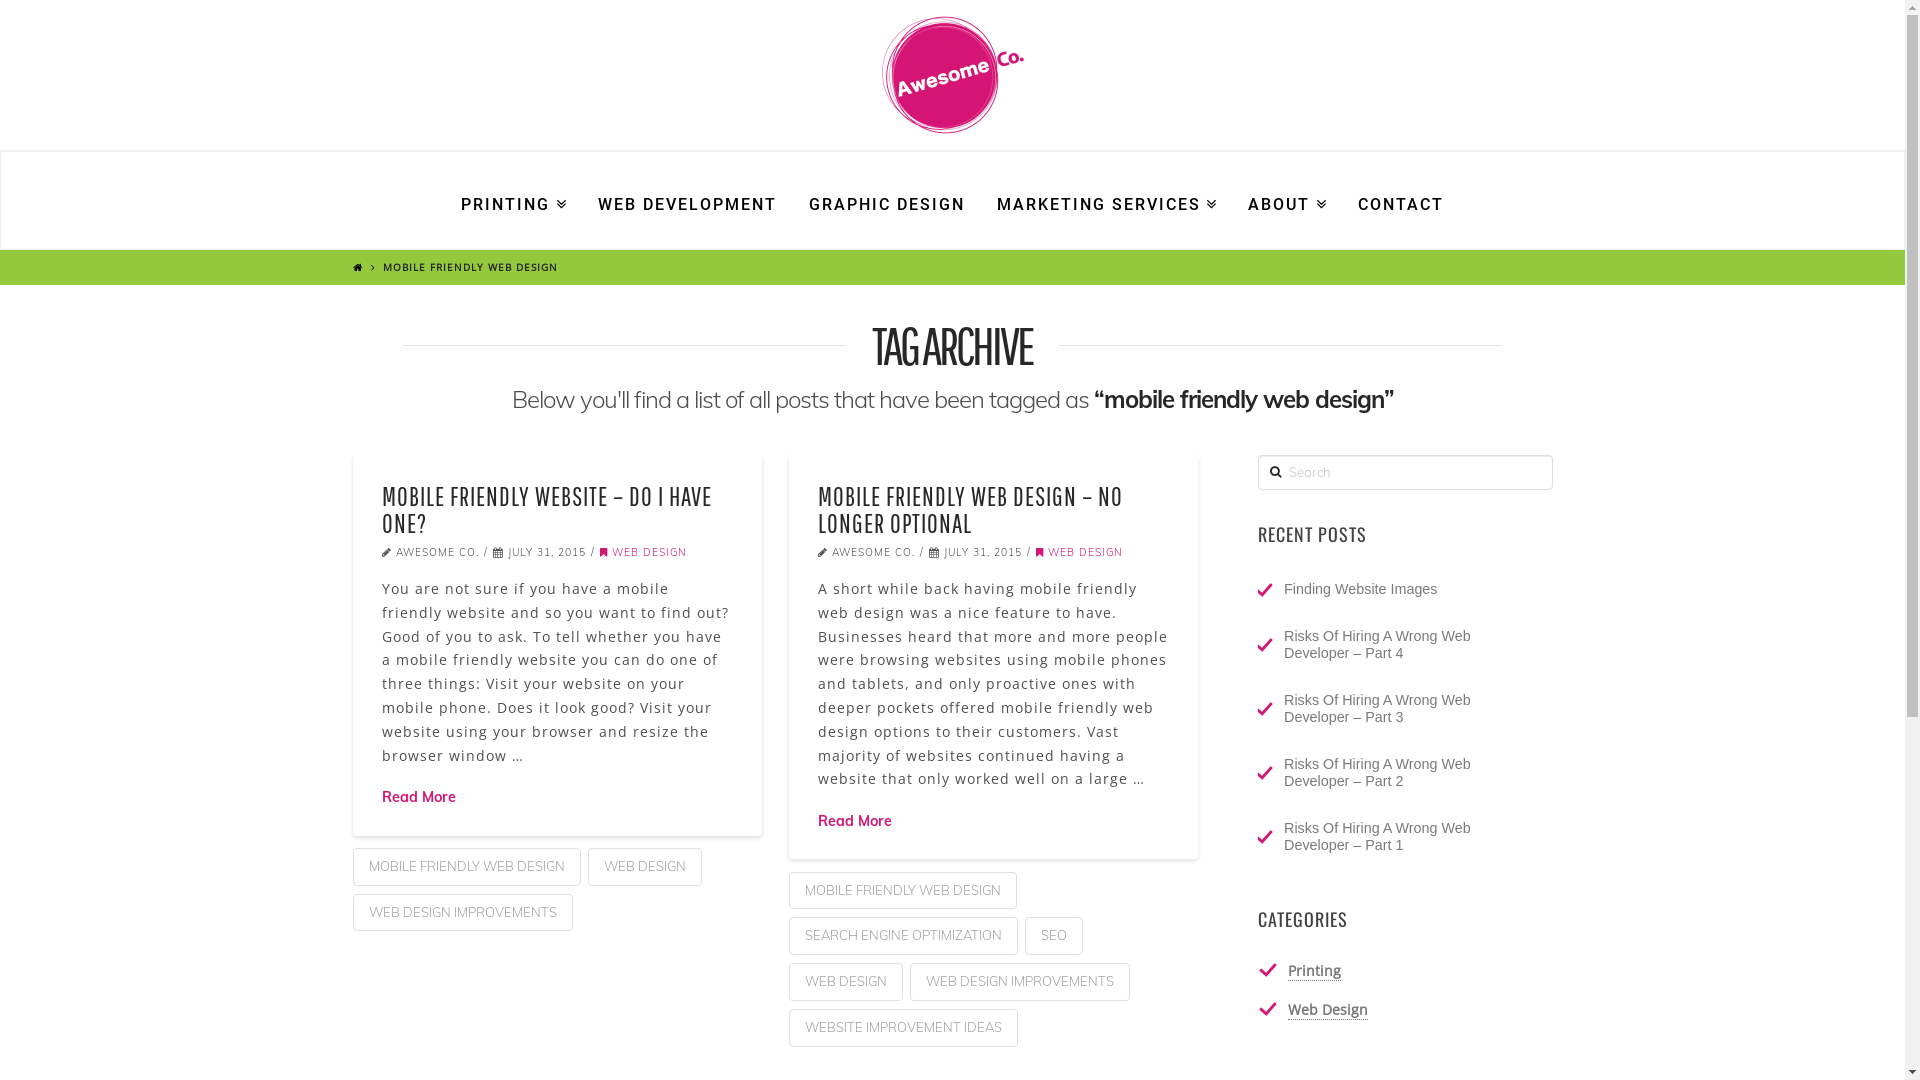 The height and width of the screenshot is (1080, 1920). I want to click on PRINTING, so click(514, 200).